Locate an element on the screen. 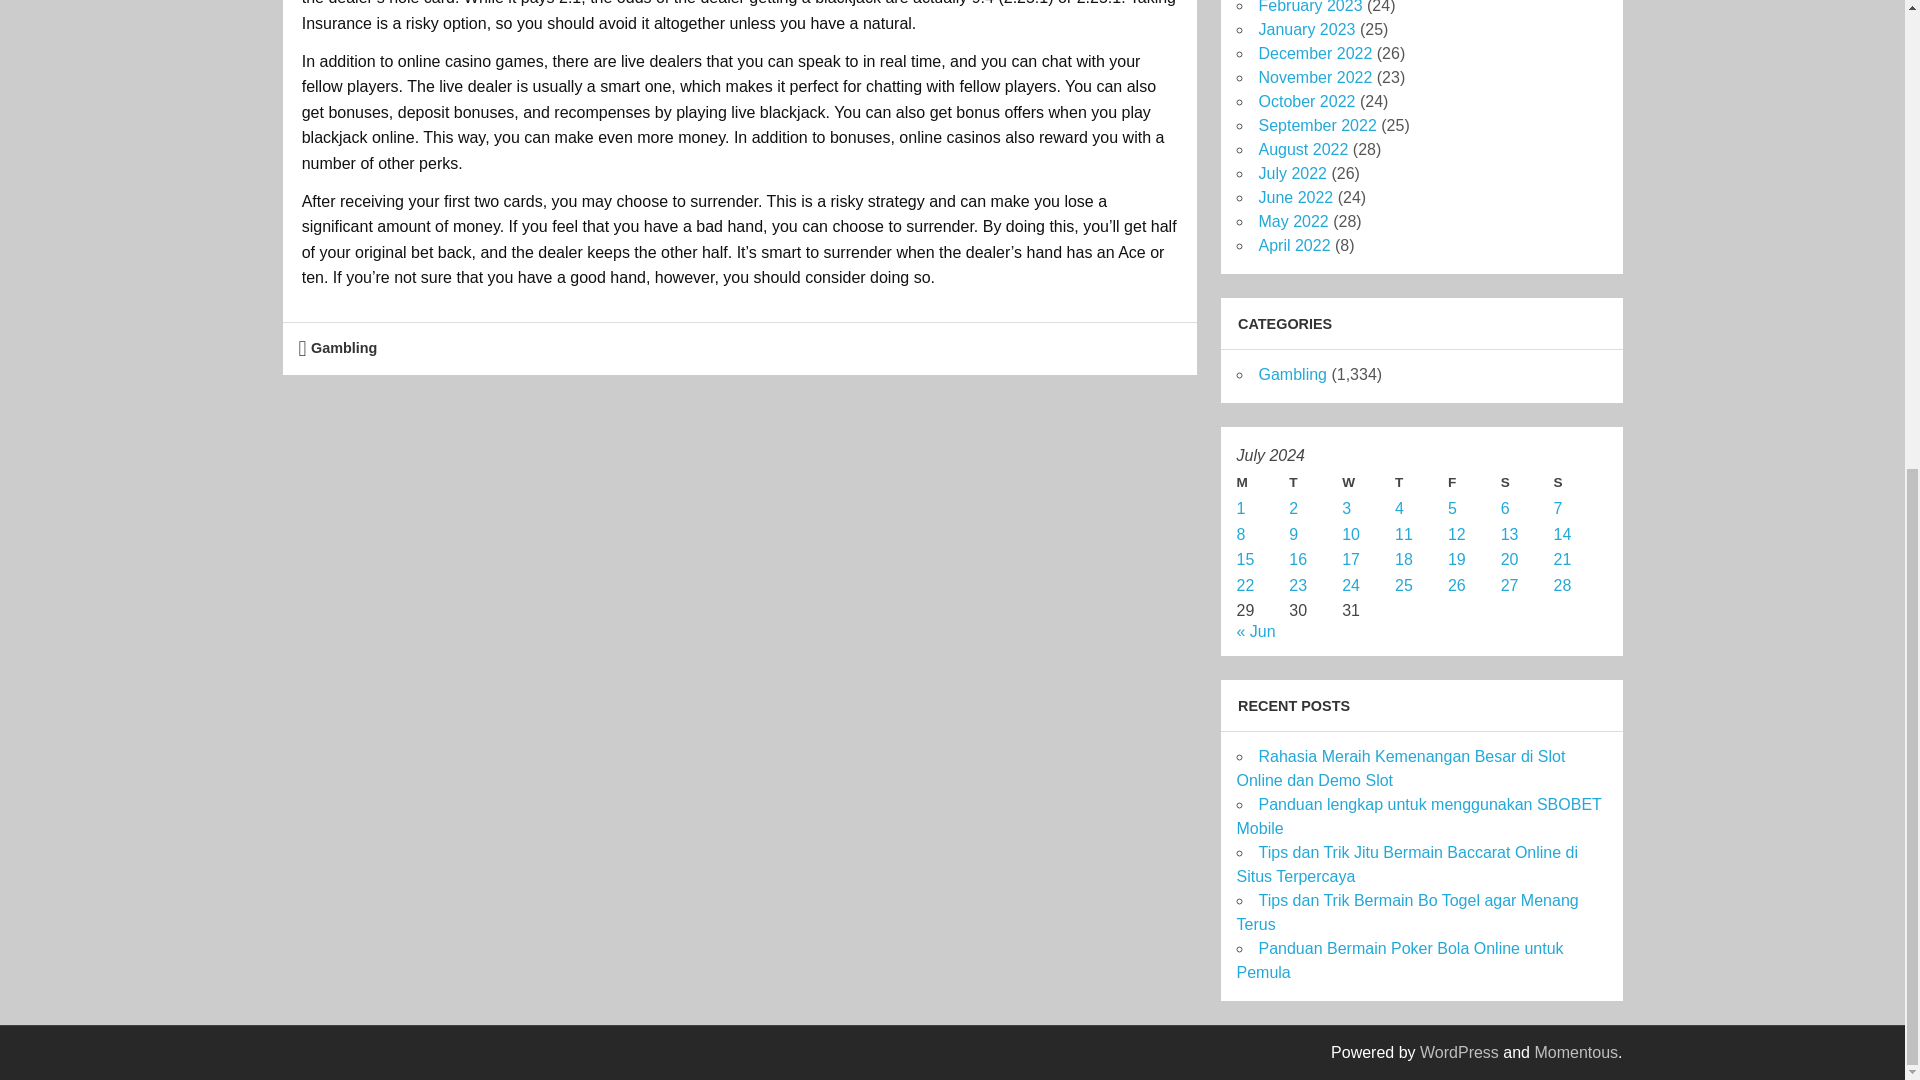  January 2023 is located at coordinates (1306, 28).